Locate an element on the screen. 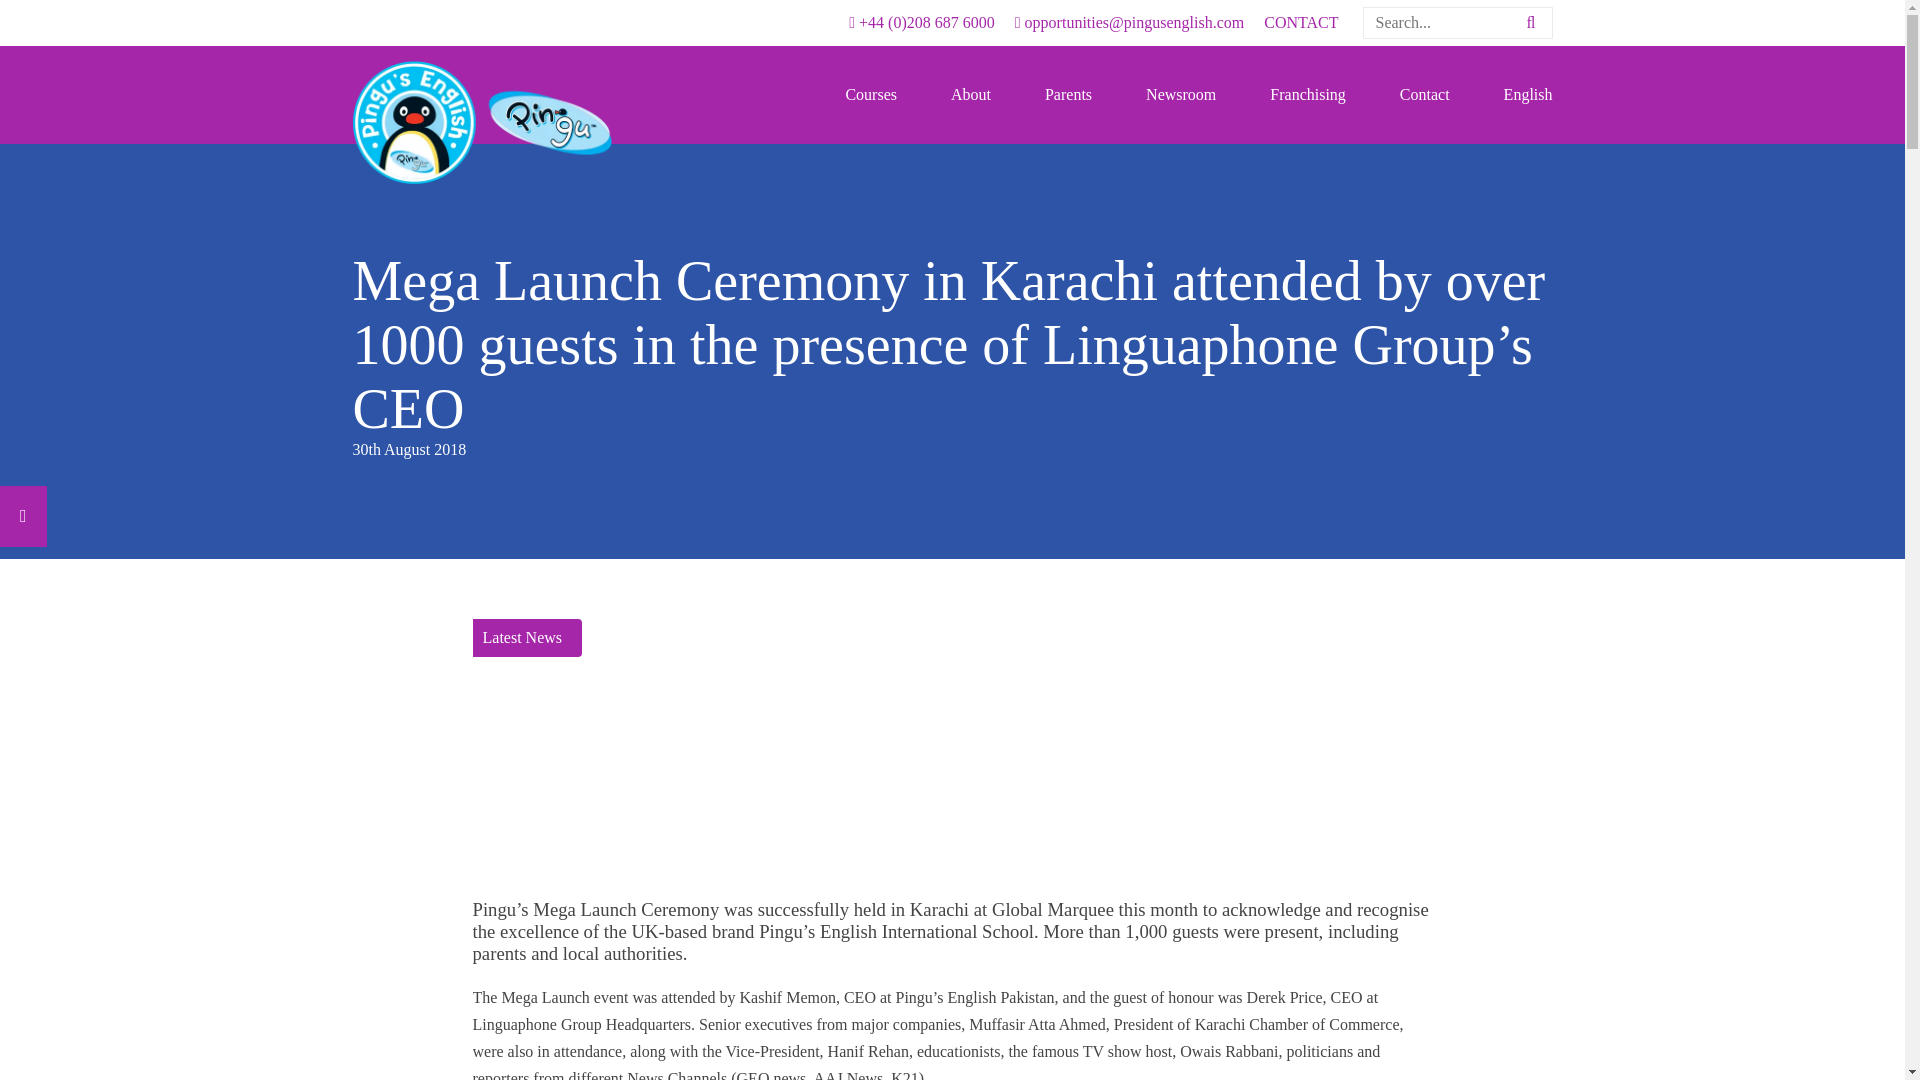 This screenshot has height=1080, width=1920. Contact is located at coordinates (1425, 94).